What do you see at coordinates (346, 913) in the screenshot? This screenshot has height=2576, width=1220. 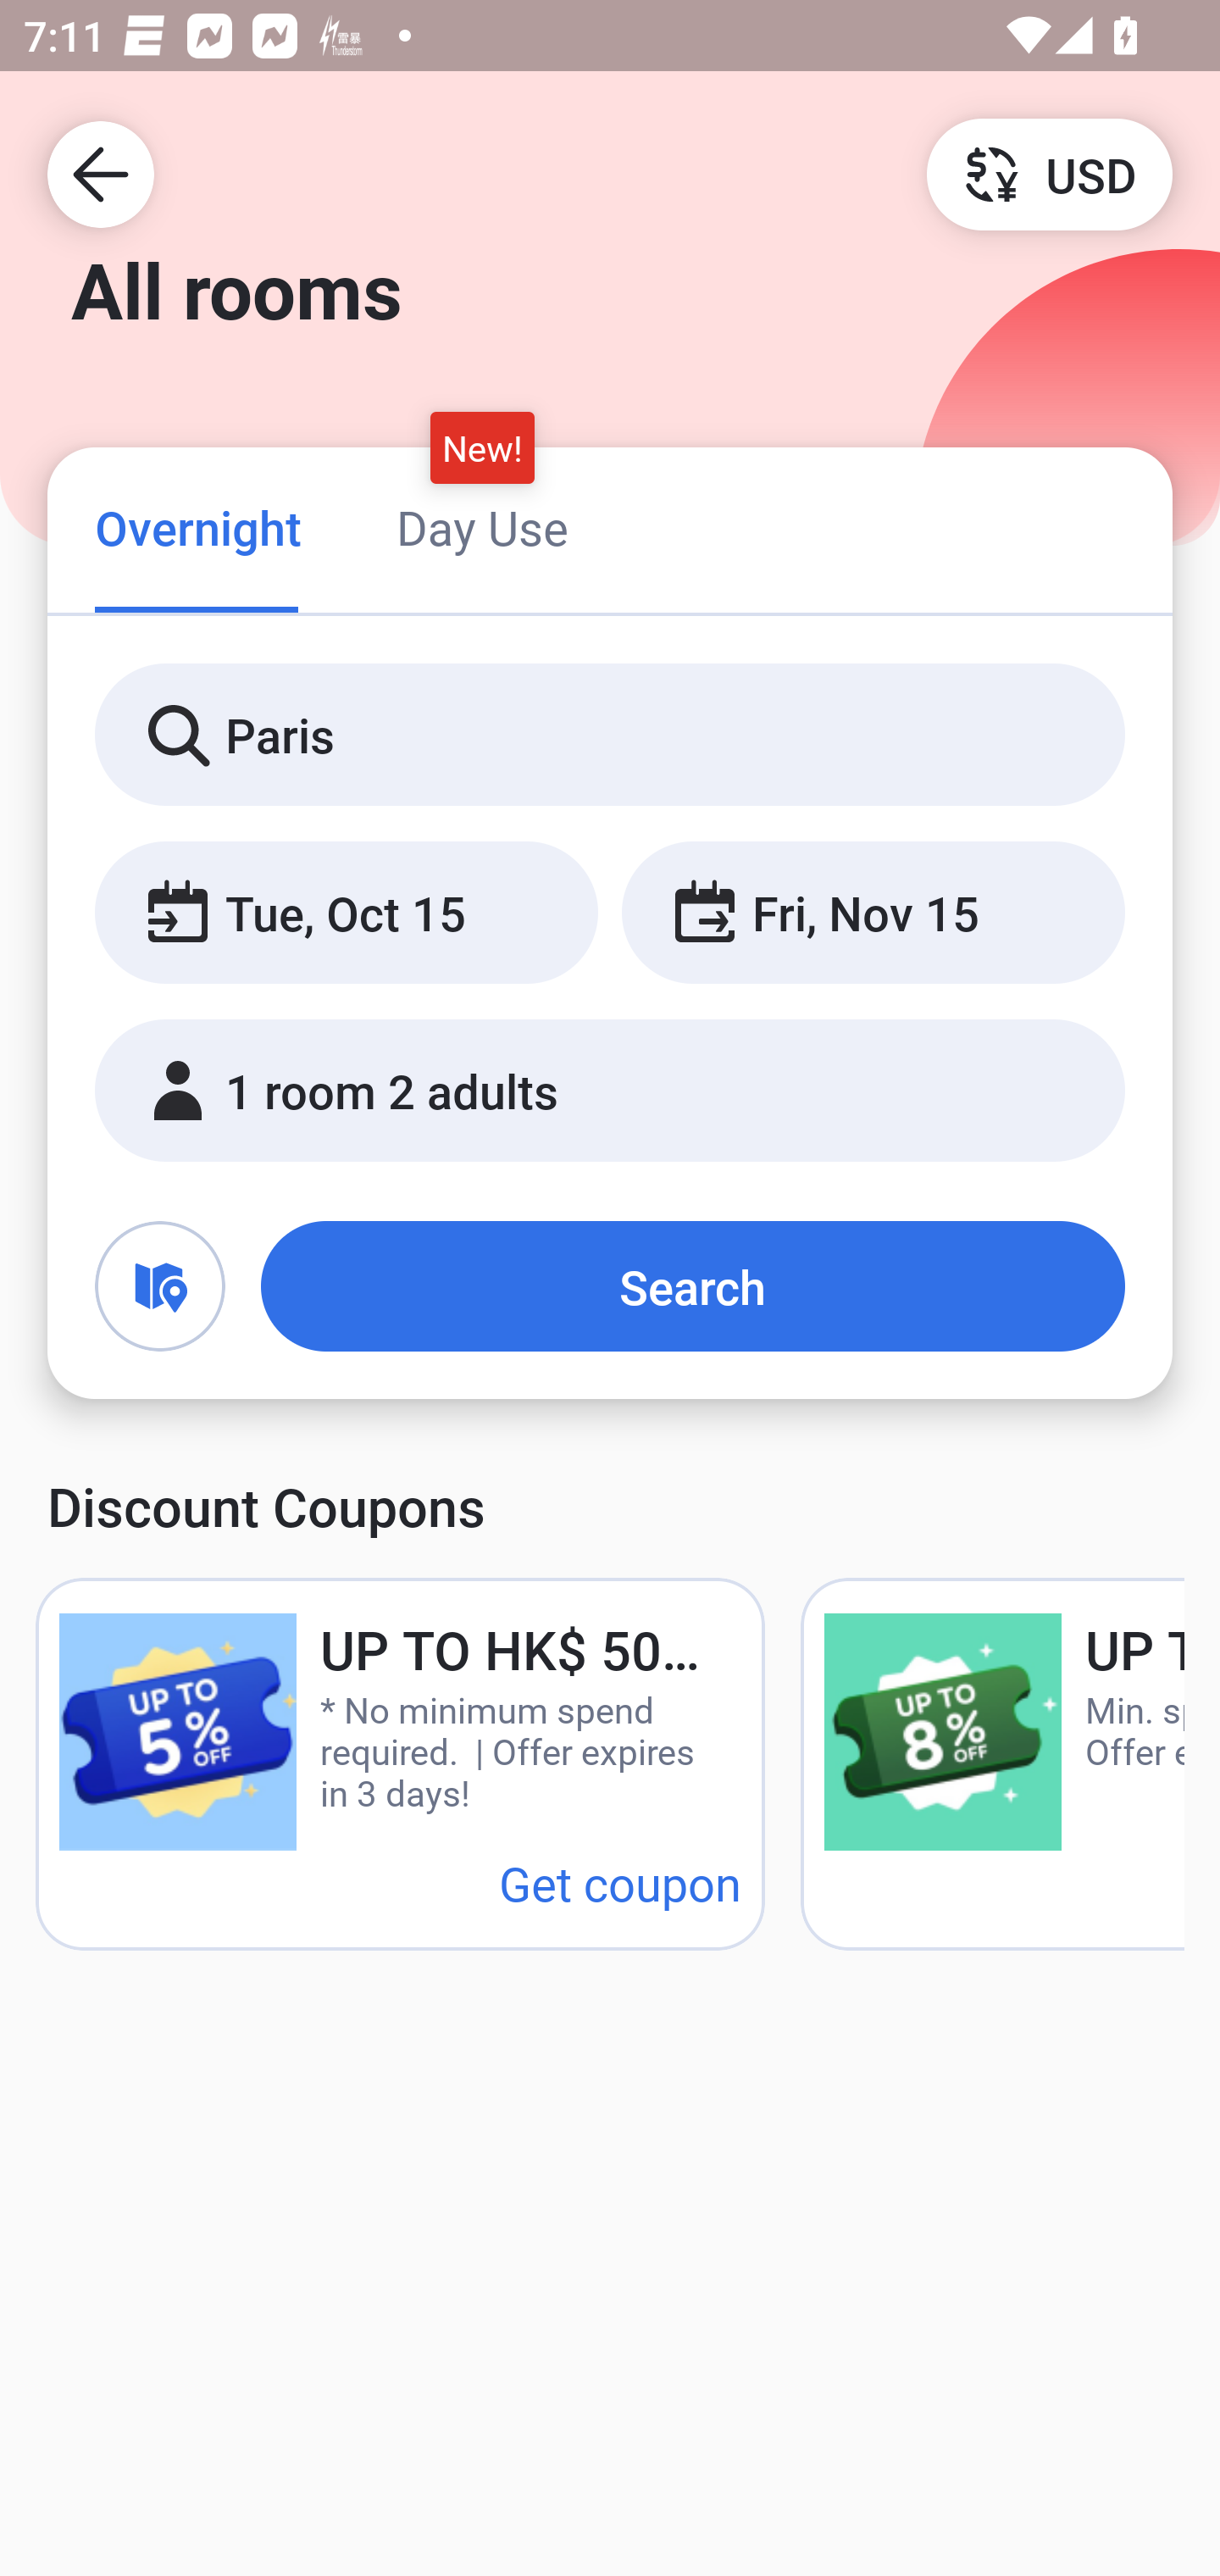 I see `Tue, Oct 15` at bounding box center [346, 913].